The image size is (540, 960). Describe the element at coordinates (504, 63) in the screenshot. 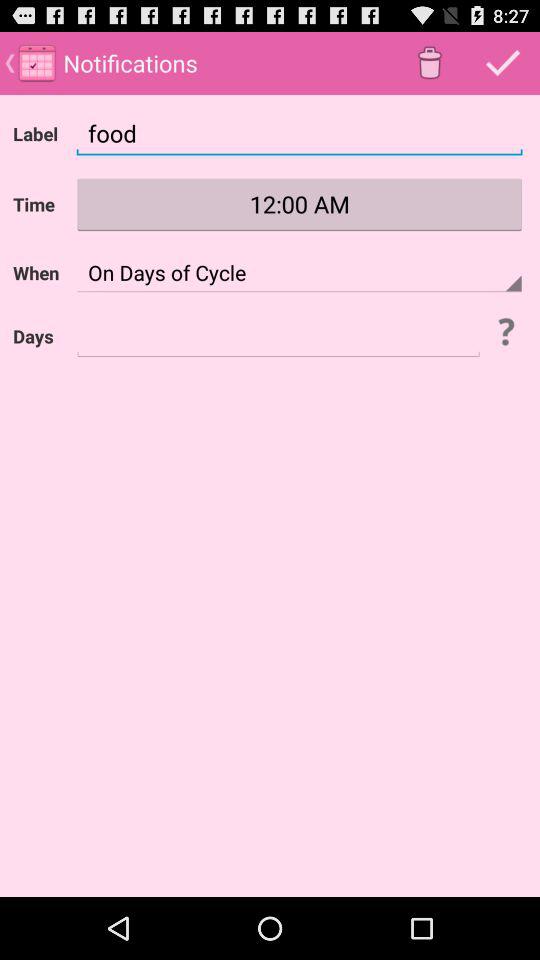

I see `select tick or done button which is after delete button on page` at that location.